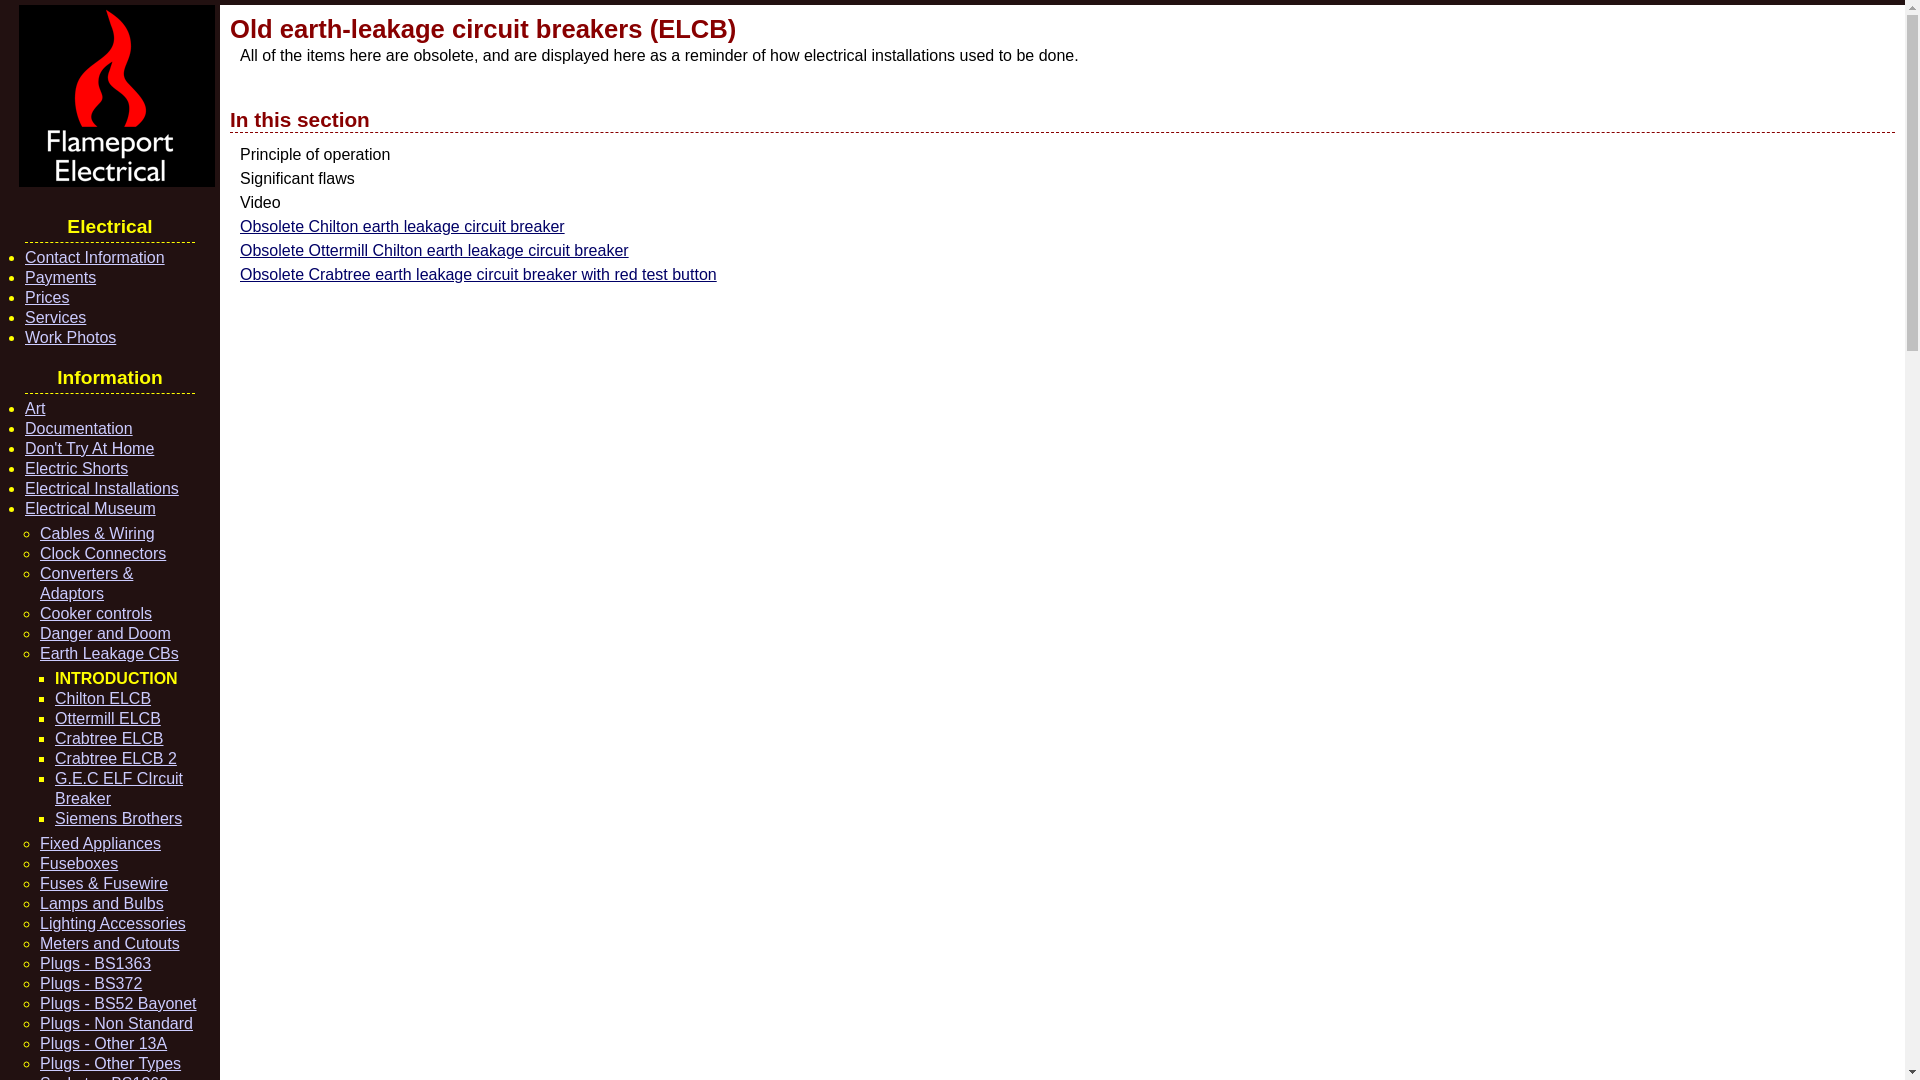 This screenshot has height=1080, width=1920. What do you see at coordinates (105, 633) in the screenshot?
I see `Danger and Doom` at bounding box center [105, 633].